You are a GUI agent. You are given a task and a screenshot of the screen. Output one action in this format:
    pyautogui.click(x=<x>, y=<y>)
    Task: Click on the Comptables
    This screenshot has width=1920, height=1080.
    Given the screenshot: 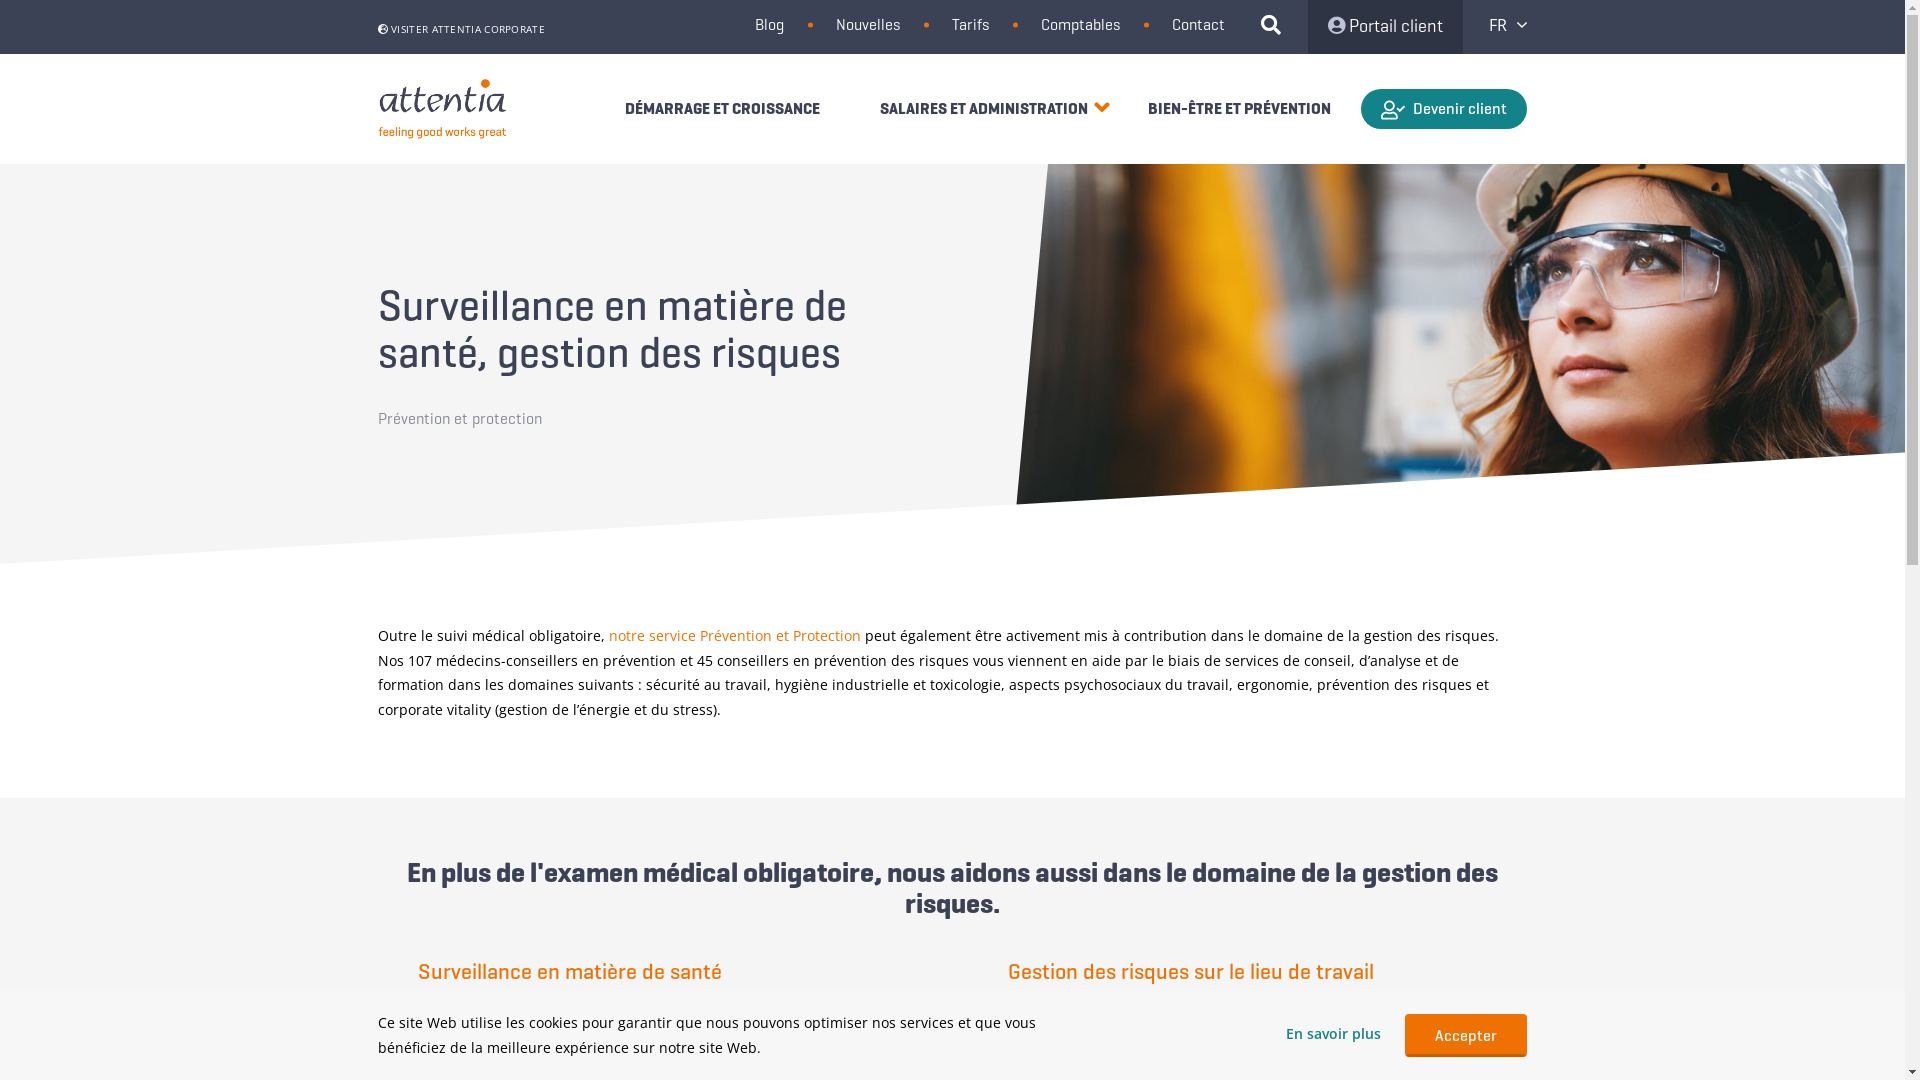 What is the action you would take?
    pyautogui.click(x=1080, y=24)
    